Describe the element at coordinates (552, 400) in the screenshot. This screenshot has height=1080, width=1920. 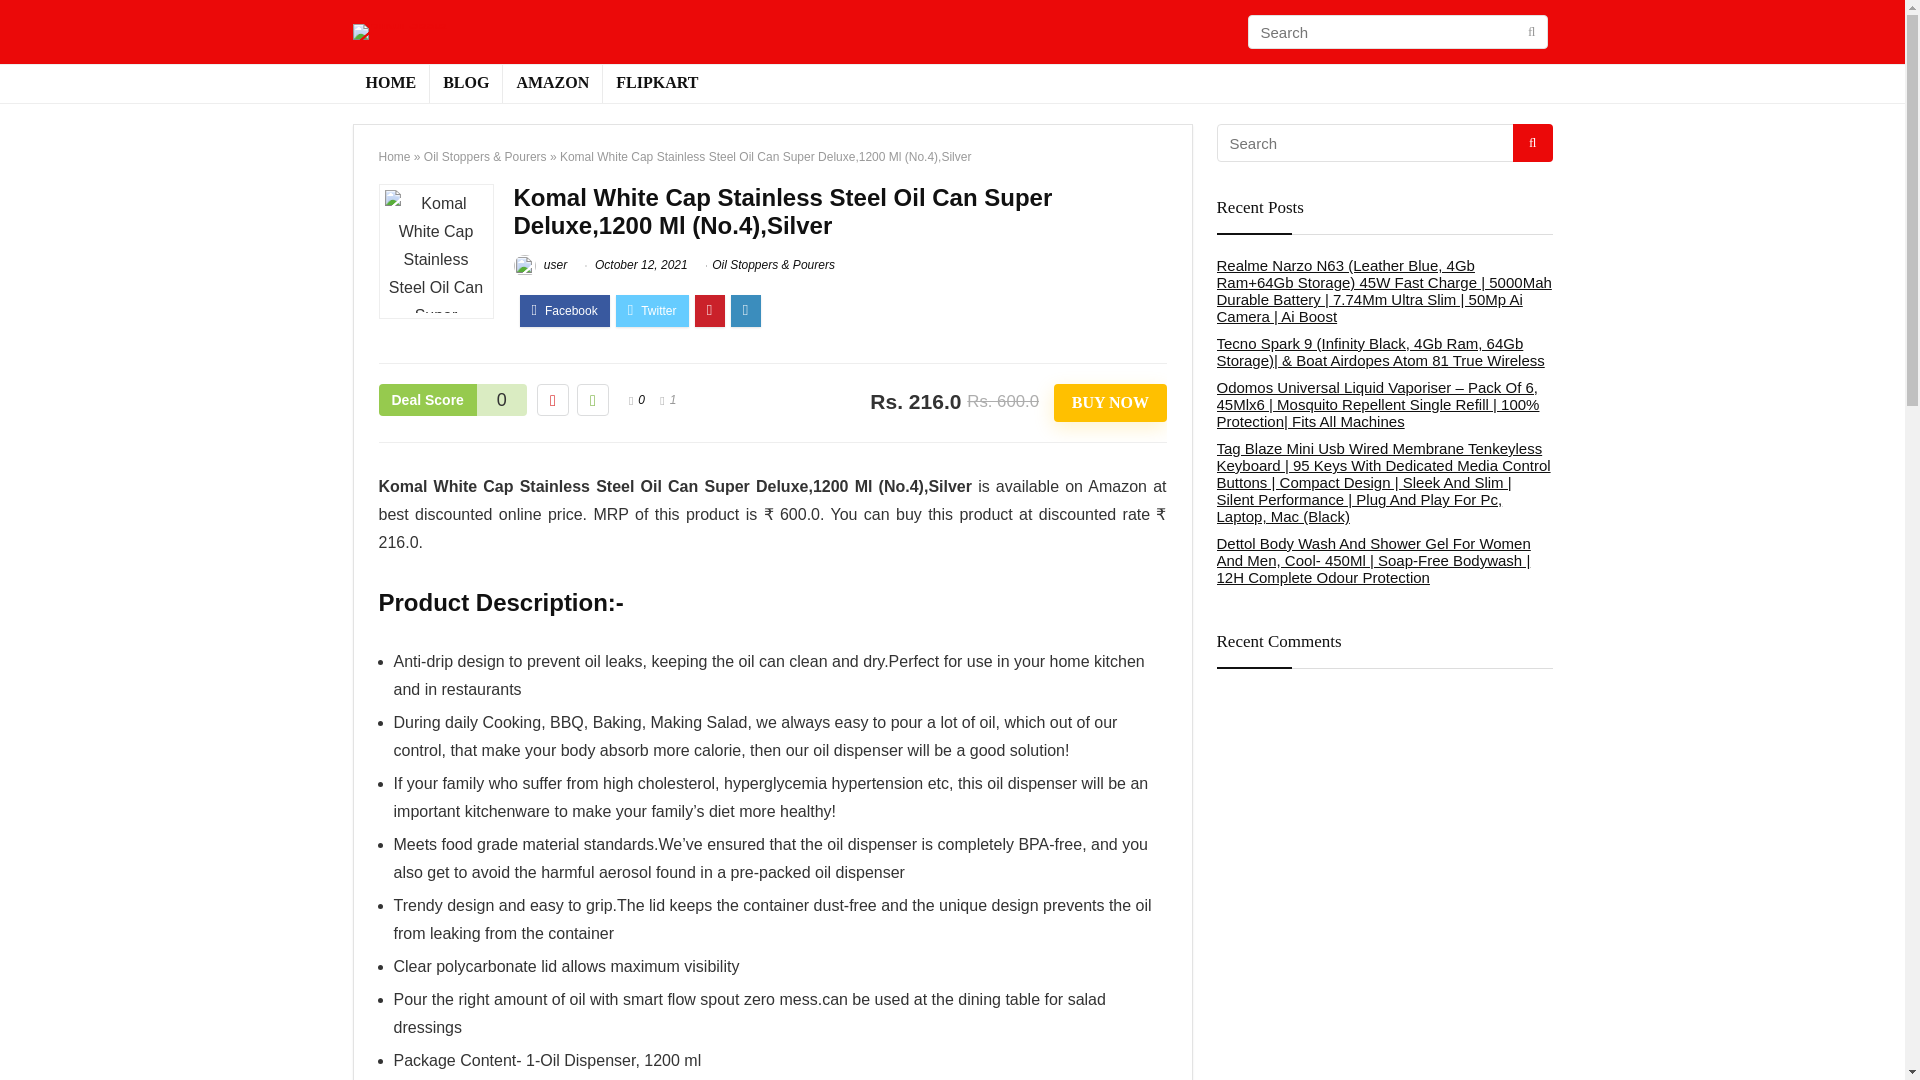
I see `Vote down` at that location.